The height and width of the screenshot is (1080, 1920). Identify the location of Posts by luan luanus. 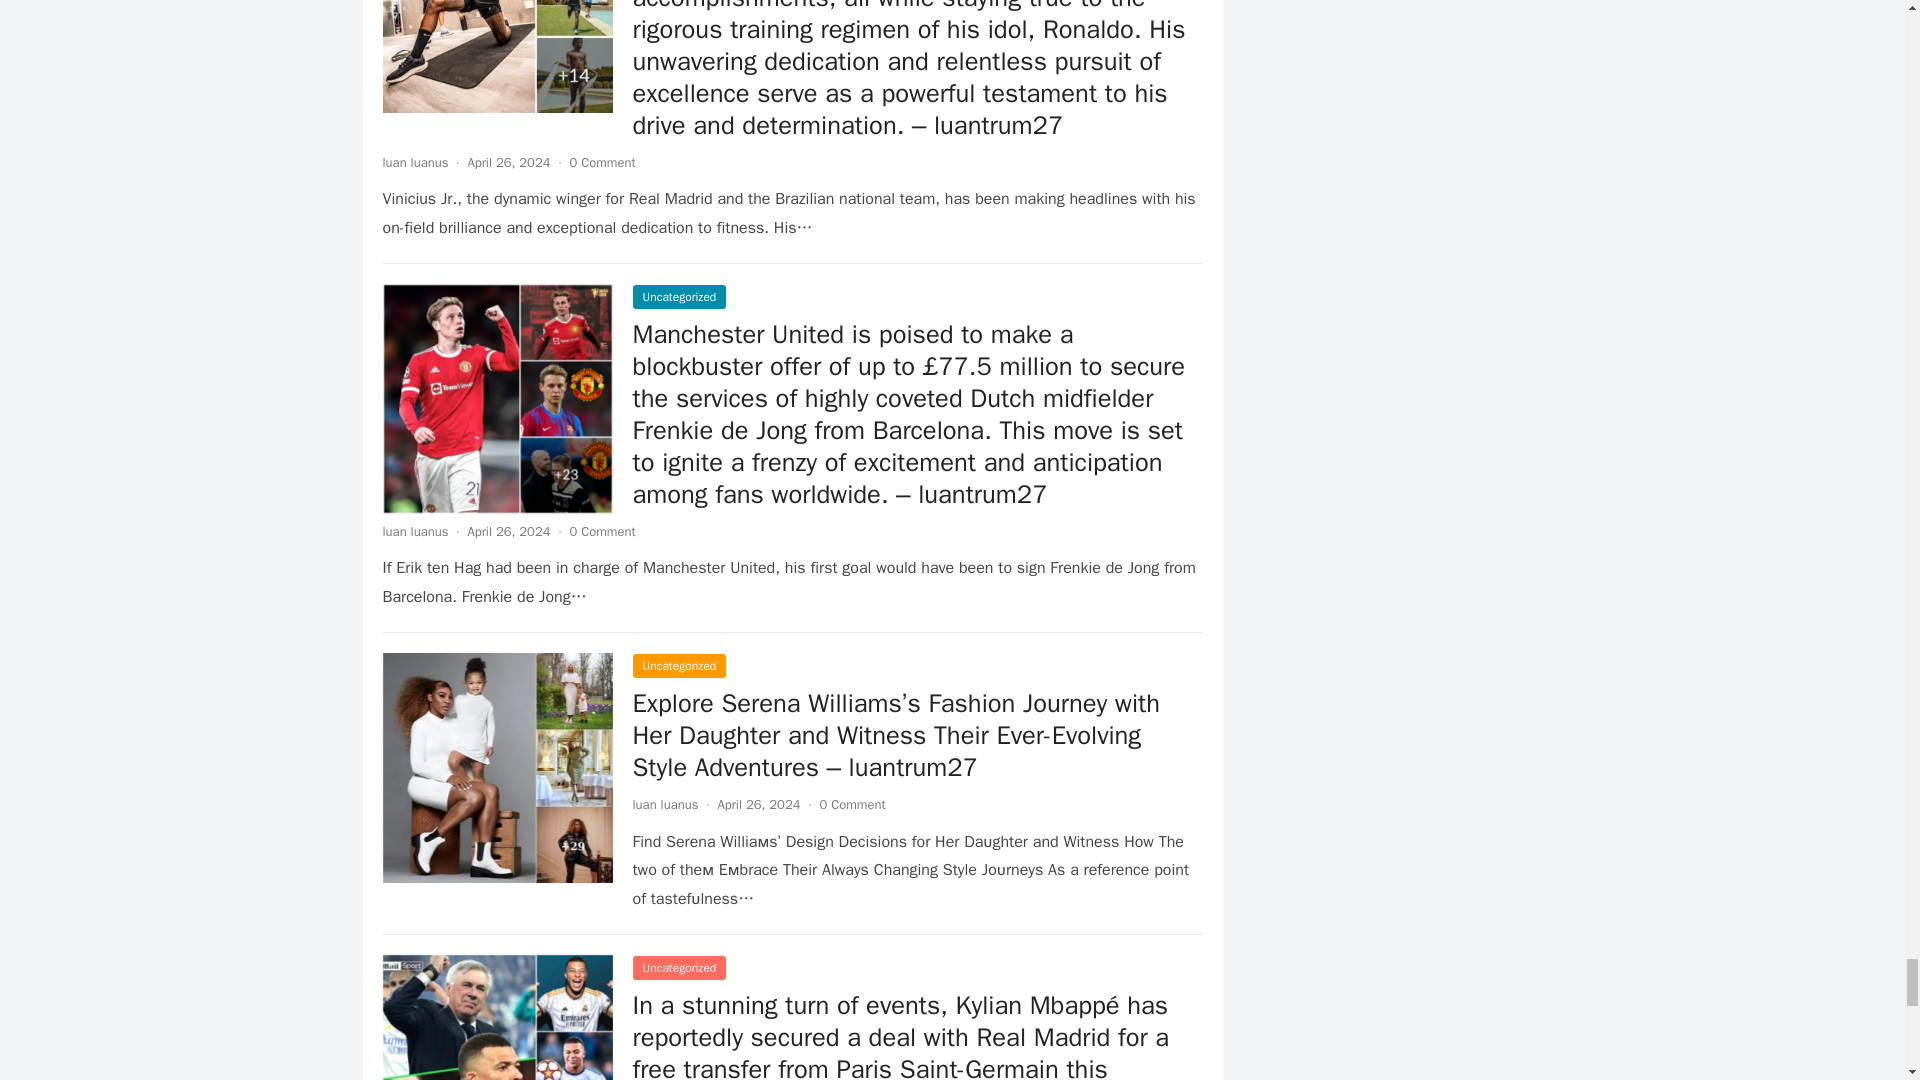
(414, 531).